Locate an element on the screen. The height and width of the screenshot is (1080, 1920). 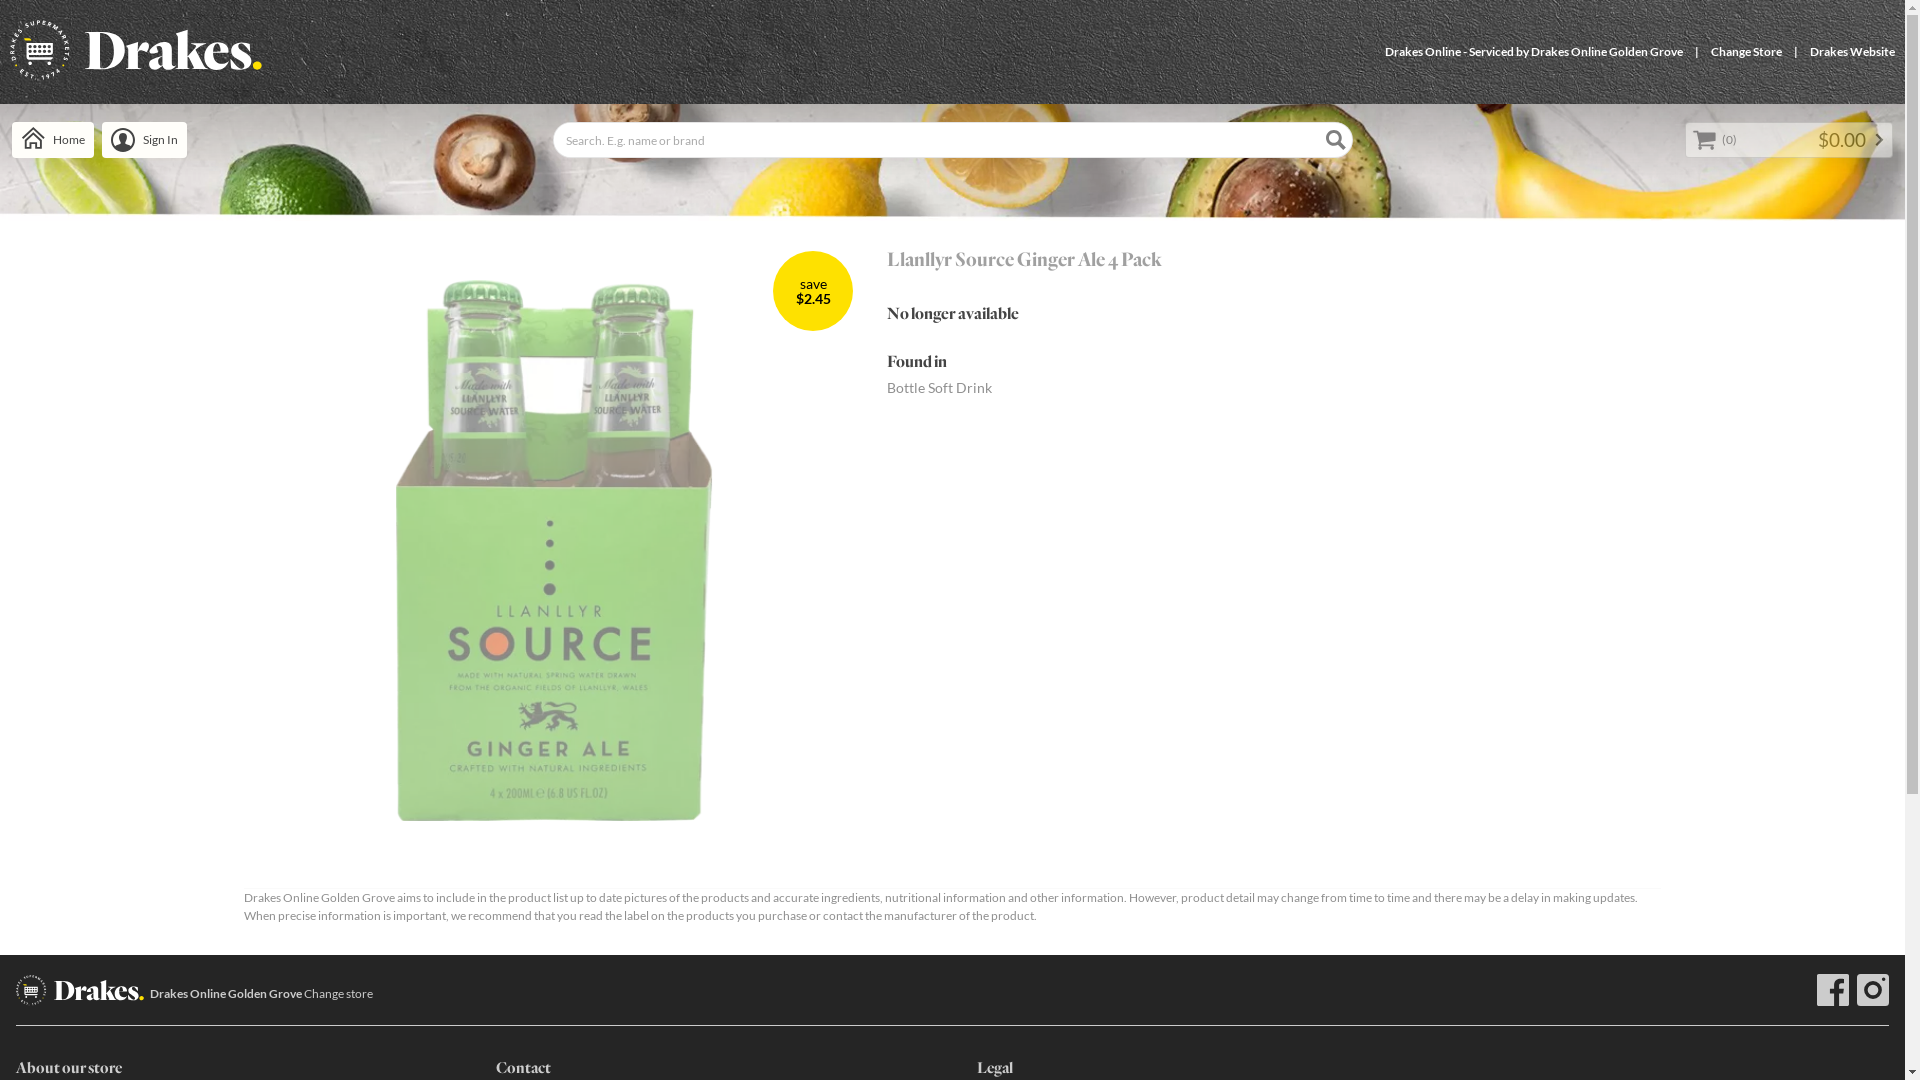
Home is located at coordinates (53, 140).